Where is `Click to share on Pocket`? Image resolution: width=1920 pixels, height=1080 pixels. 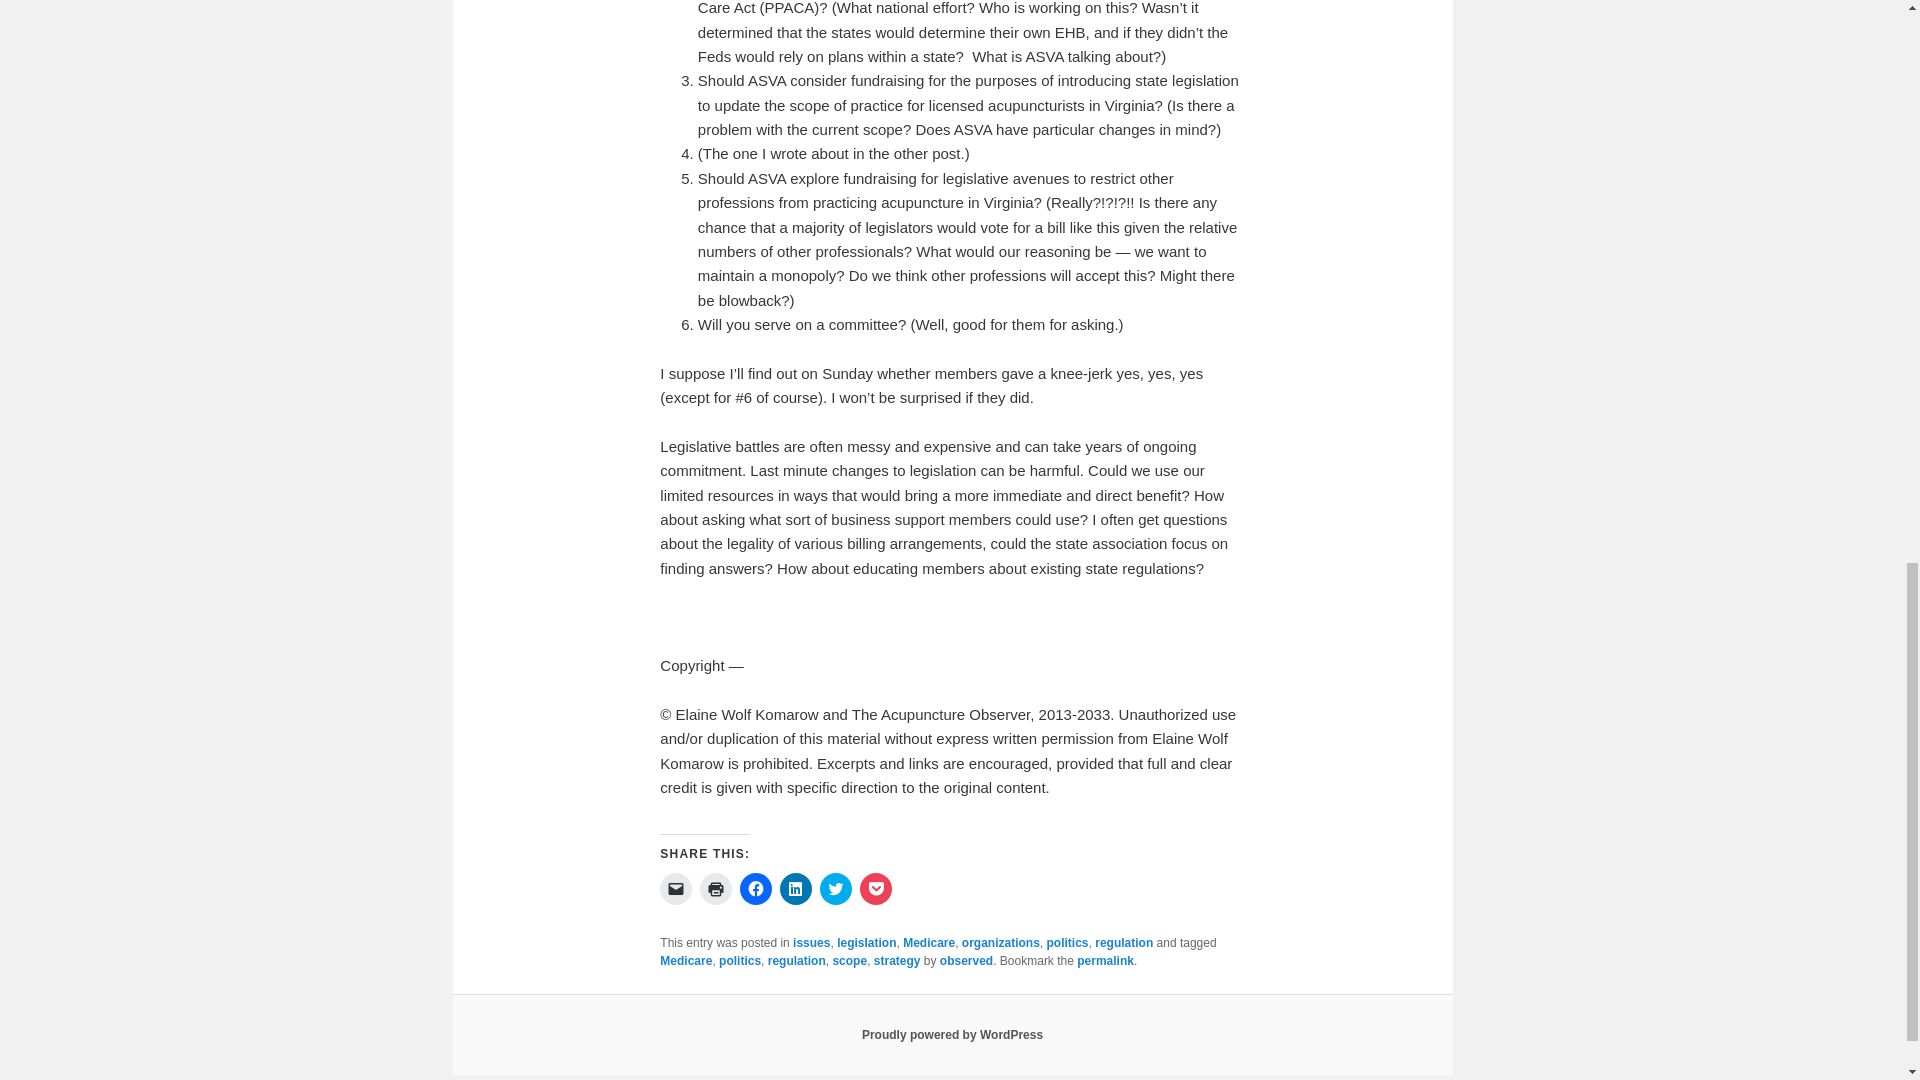 Click to share on Pocket is located at coordinates (876, 888).